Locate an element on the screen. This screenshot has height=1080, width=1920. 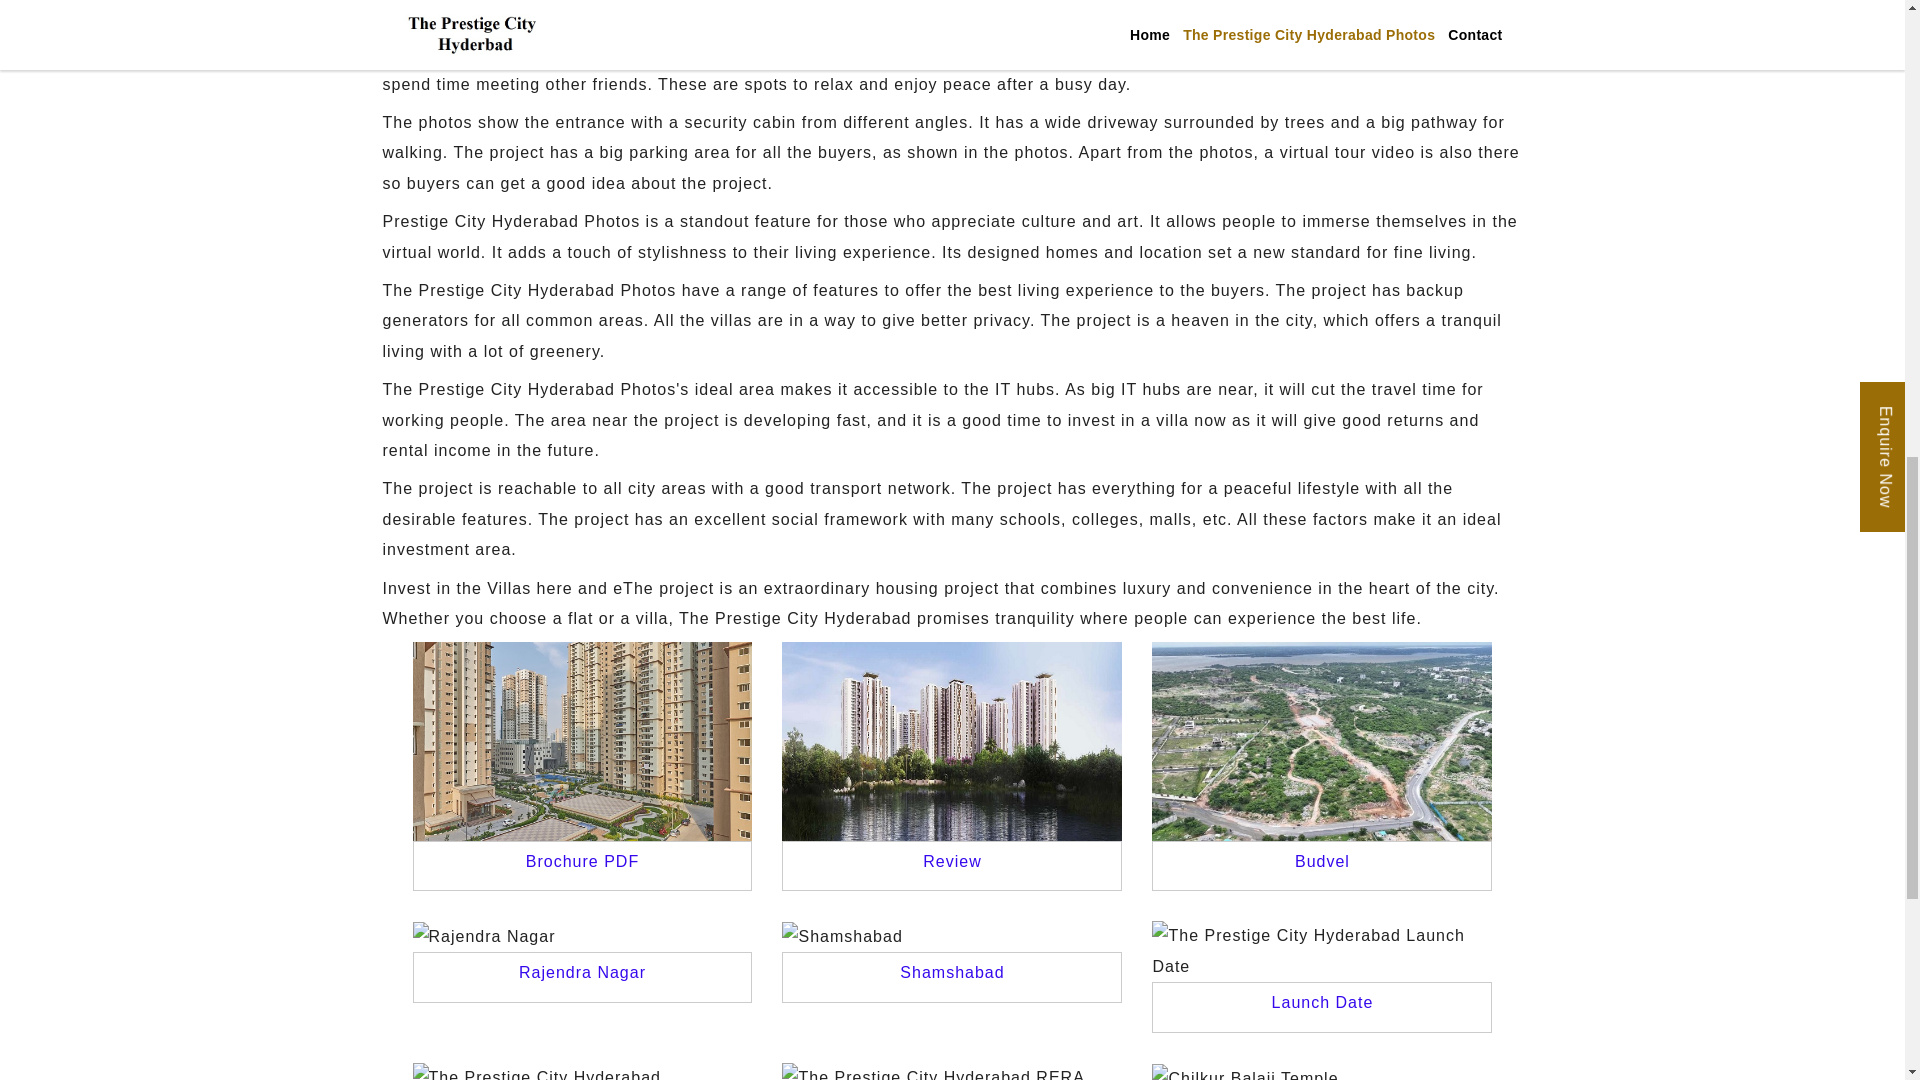
Launch Date is located at coordinates (1322, 1002).